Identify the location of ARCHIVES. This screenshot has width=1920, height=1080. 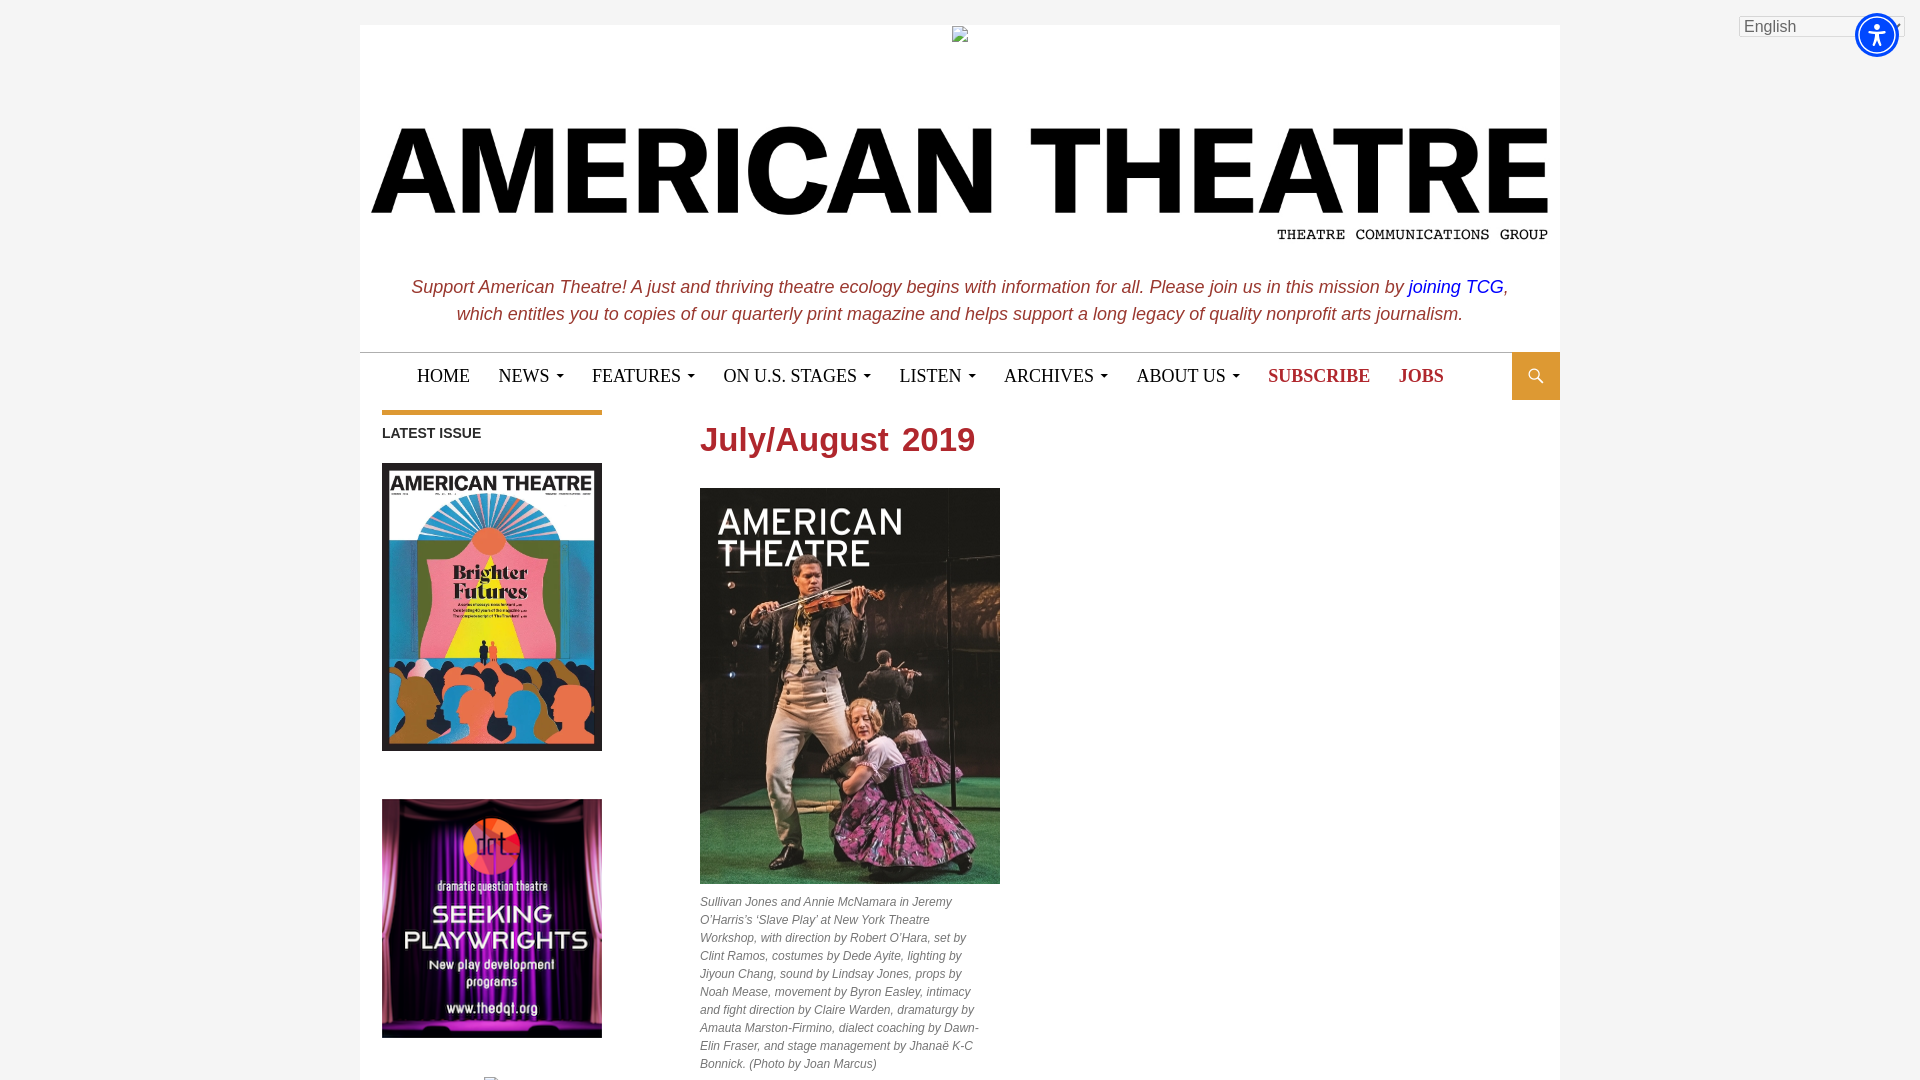
(1056, 376).